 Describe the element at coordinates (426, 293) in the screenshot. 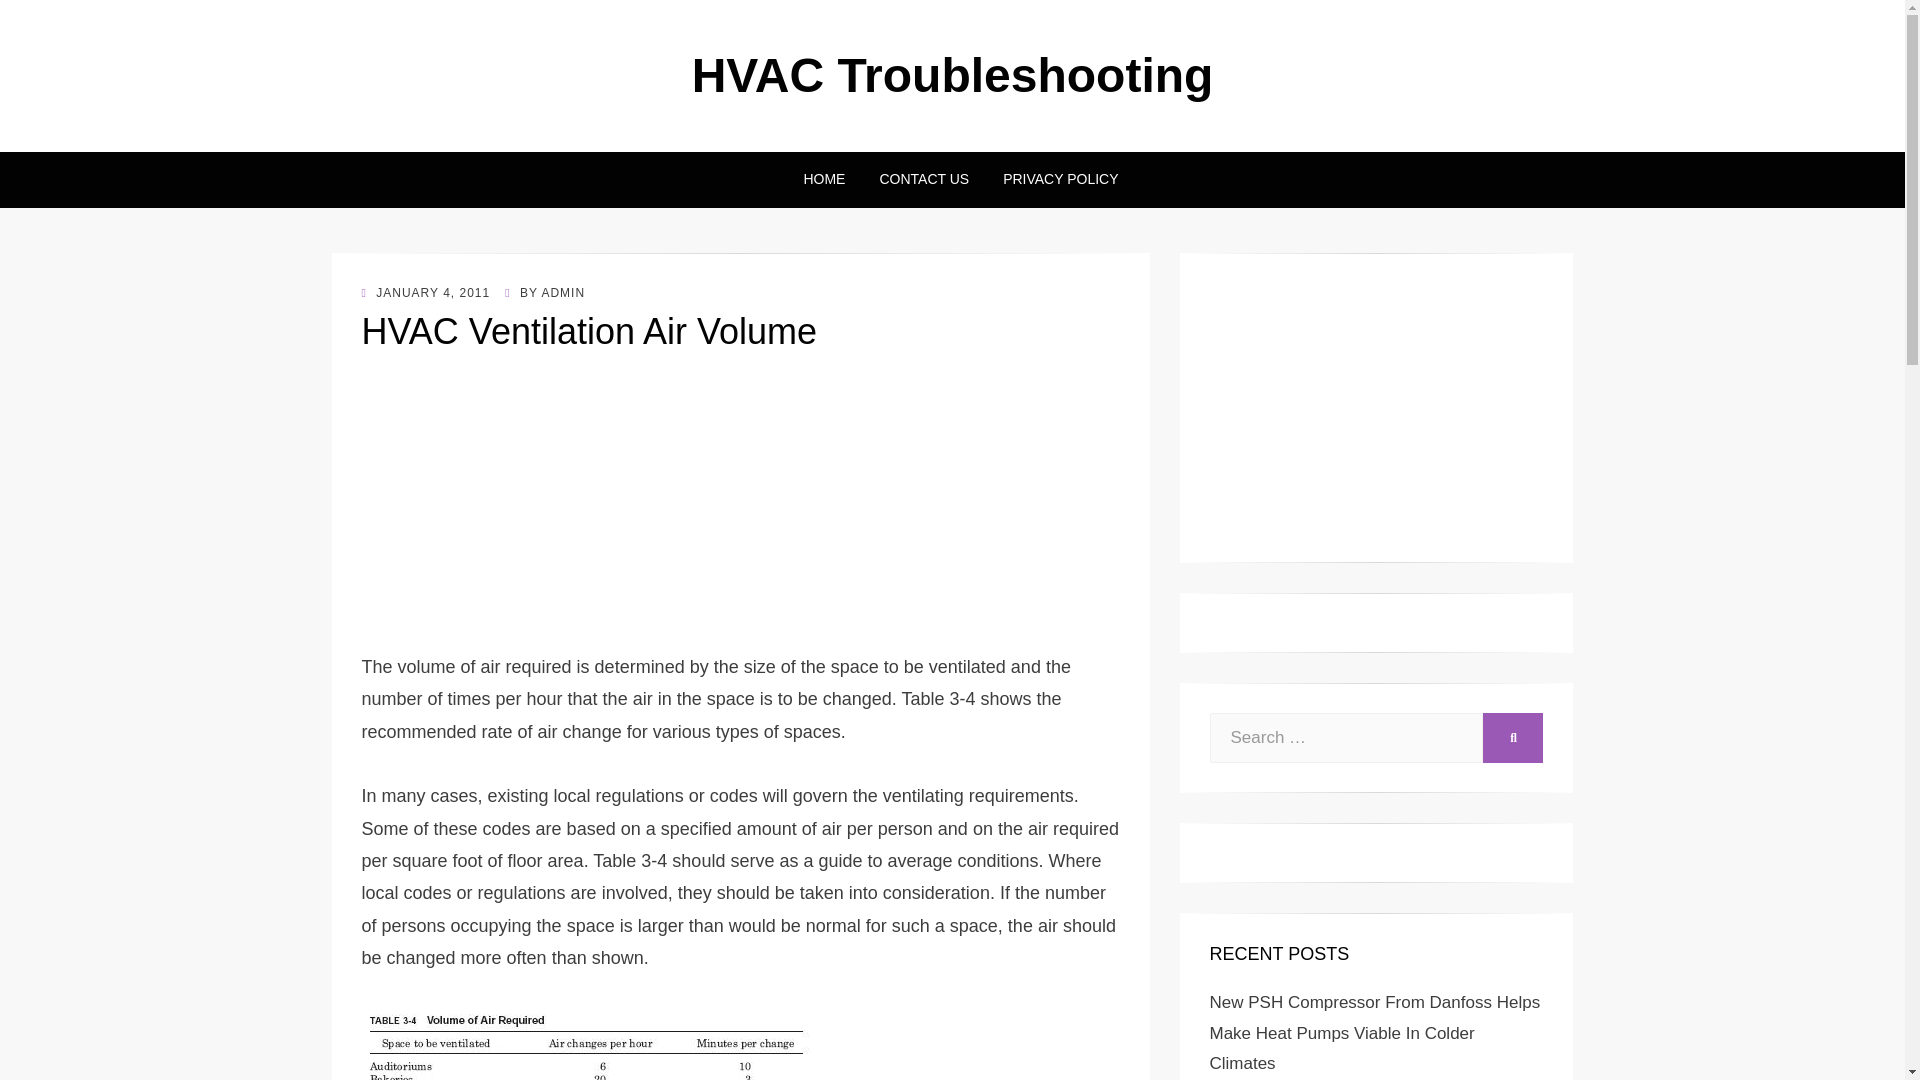

I see `JANUARY 4, 2011` at that location.